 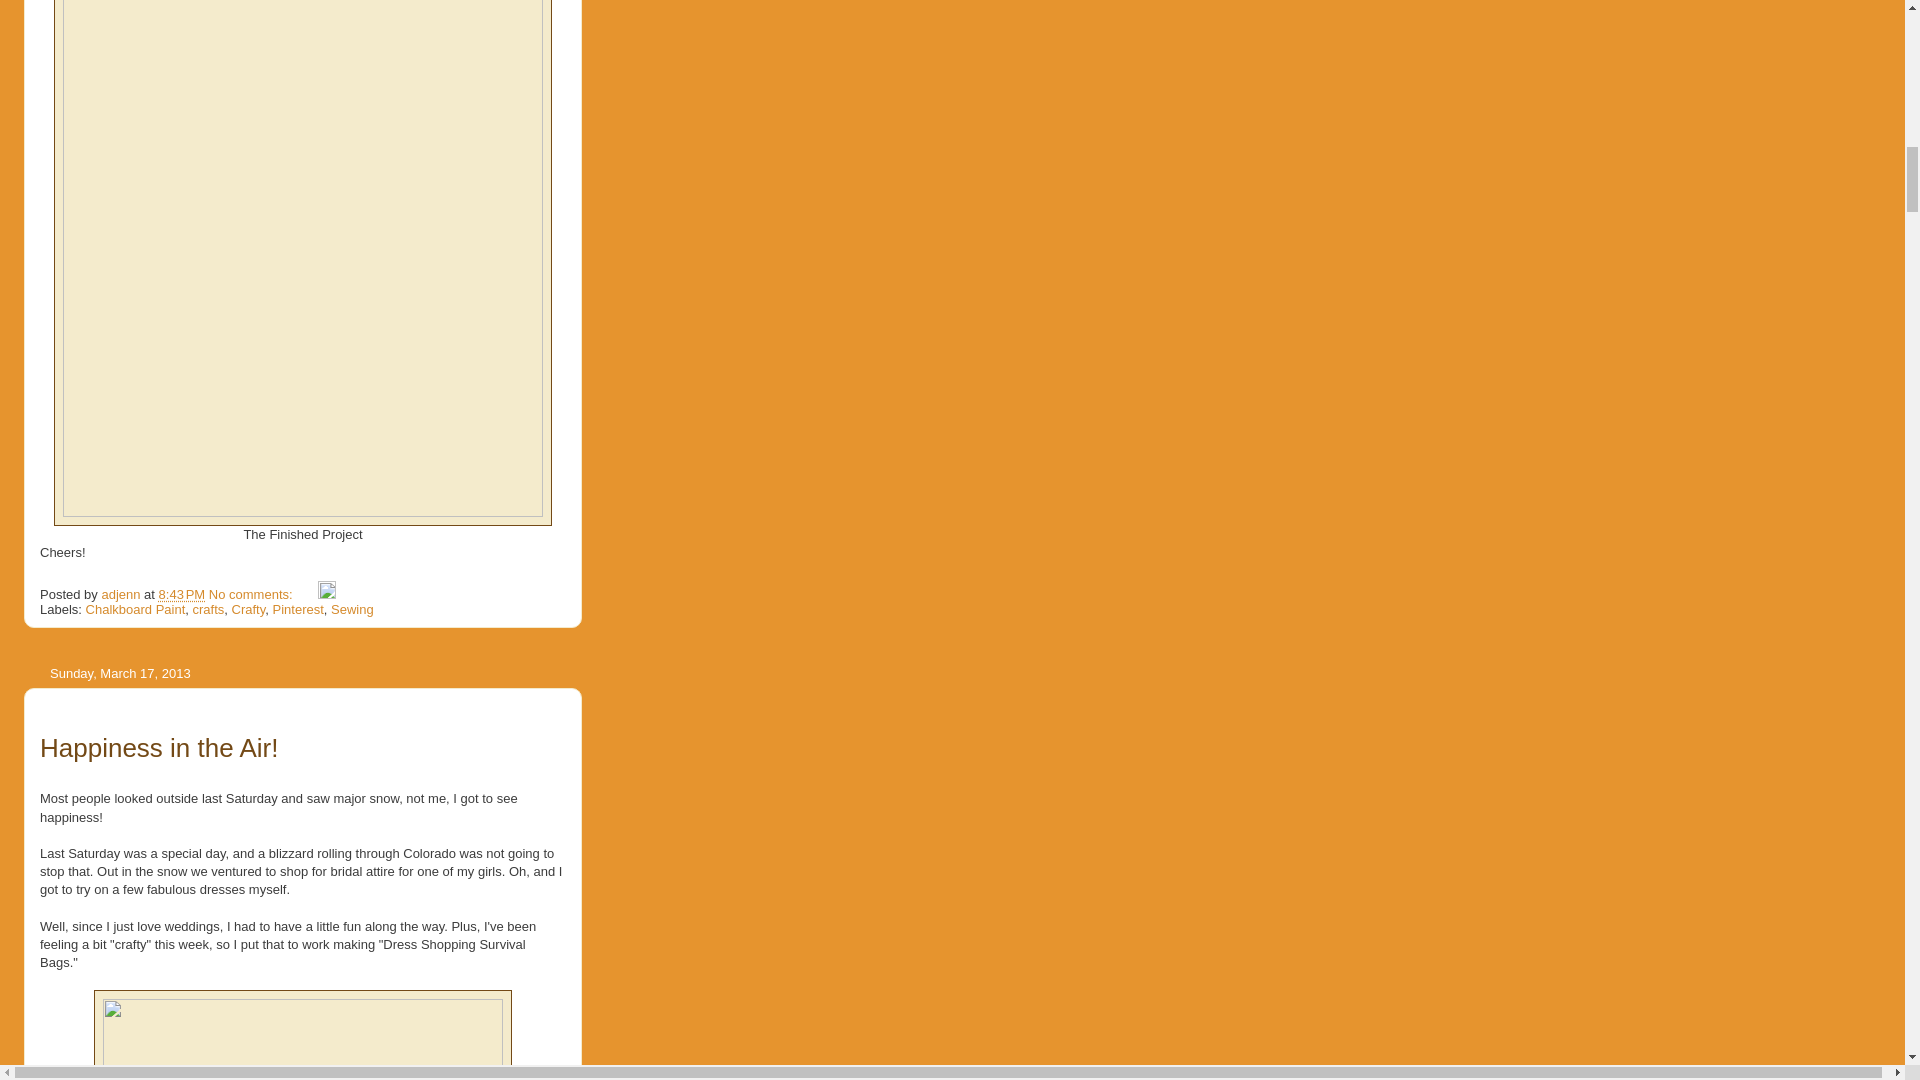 What do you see at coordinates (122, 594) in the screenshot?
I see `author profile` at bounding box center [122, 594].